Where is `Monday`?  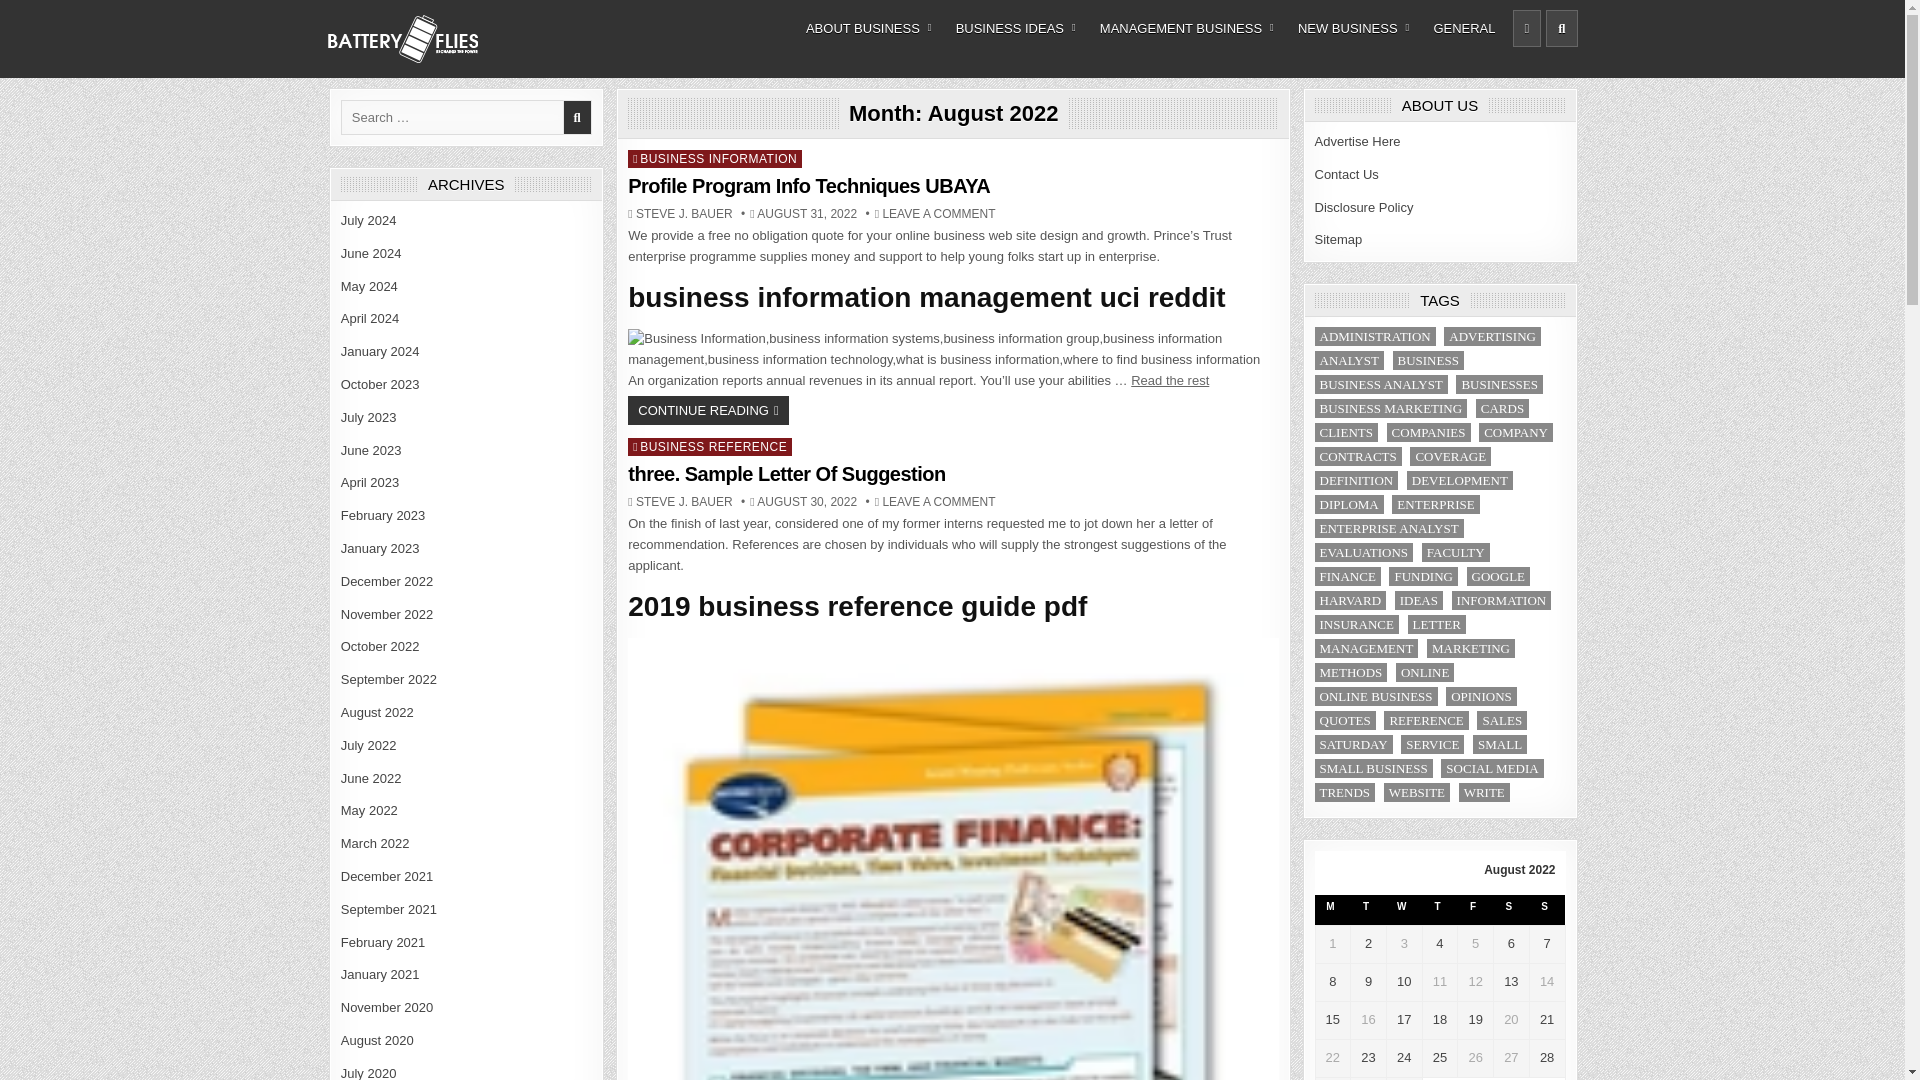
Monday is located at coordinates (1333, 910).